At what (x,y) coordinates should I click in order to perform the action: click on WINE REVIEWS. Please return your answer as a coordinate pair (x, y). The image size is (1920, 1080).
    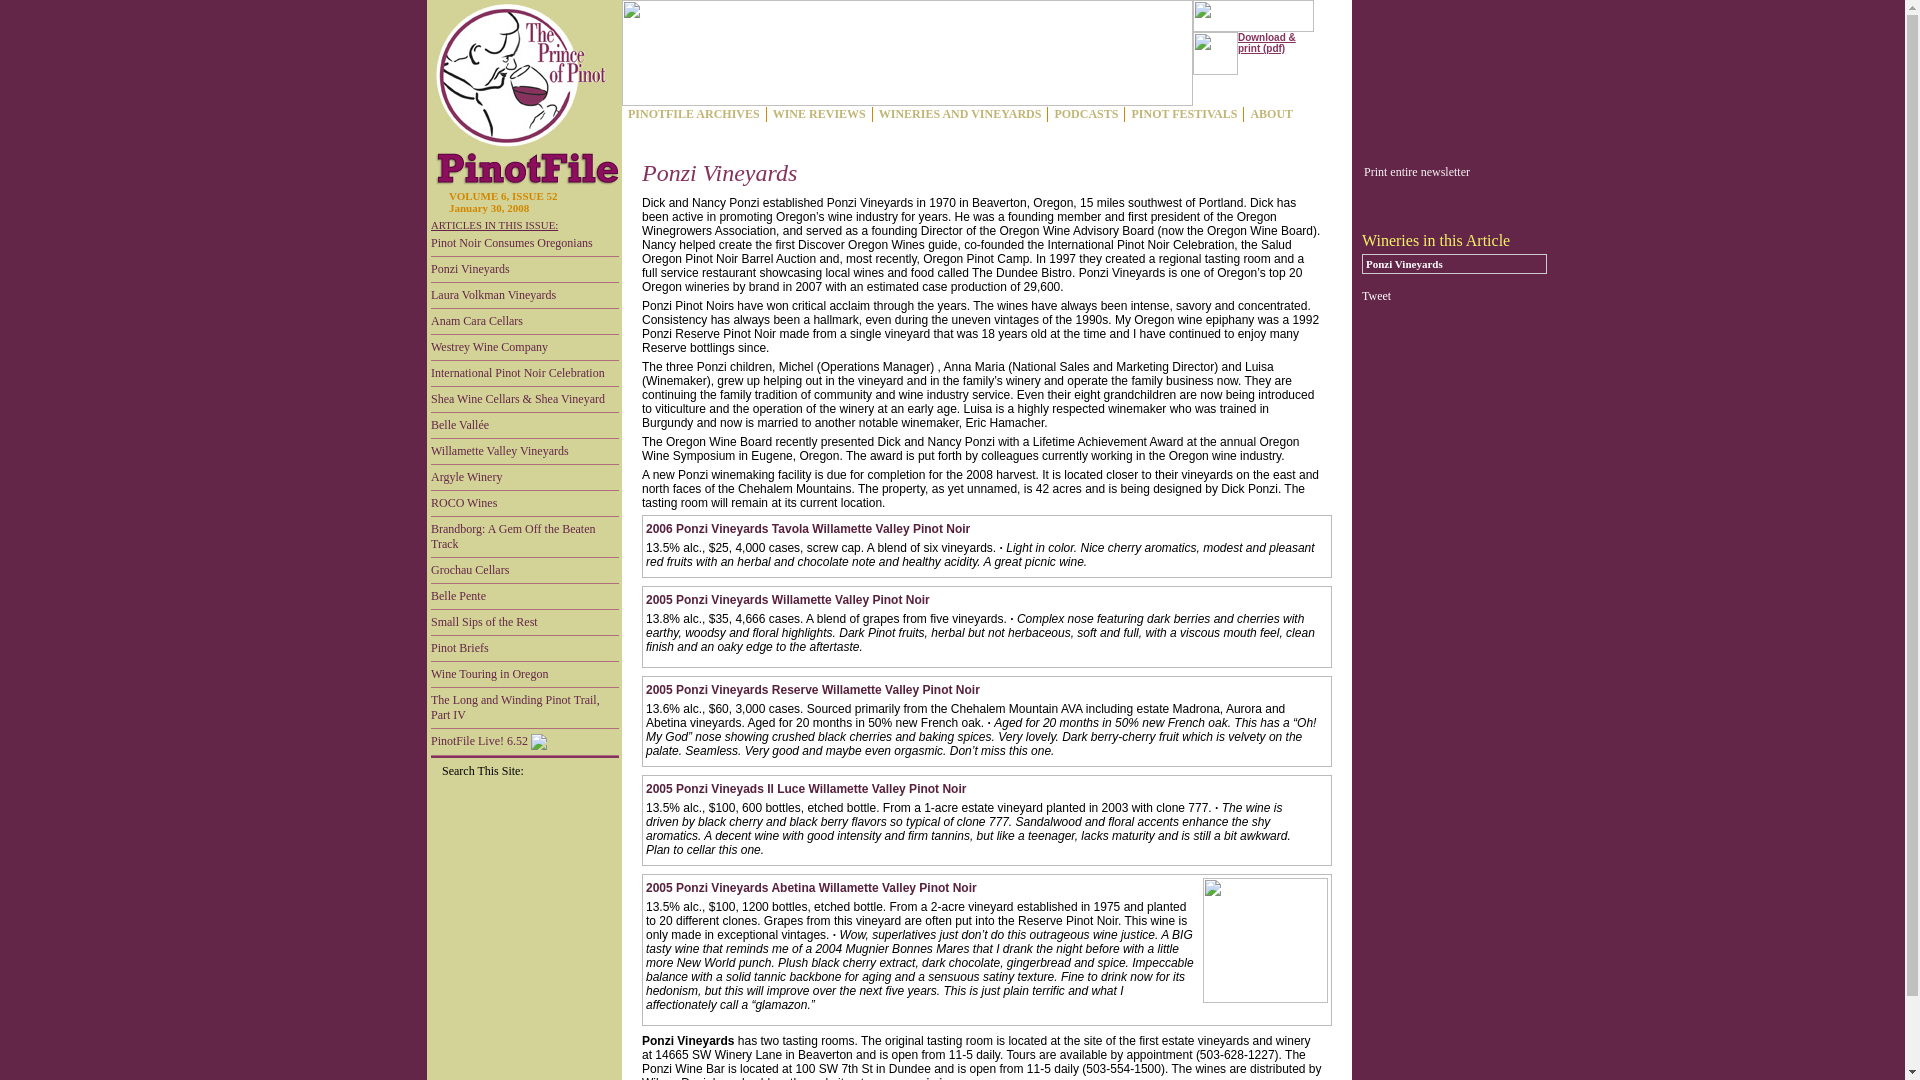
    Looking at the image, I should click on (818, 114).